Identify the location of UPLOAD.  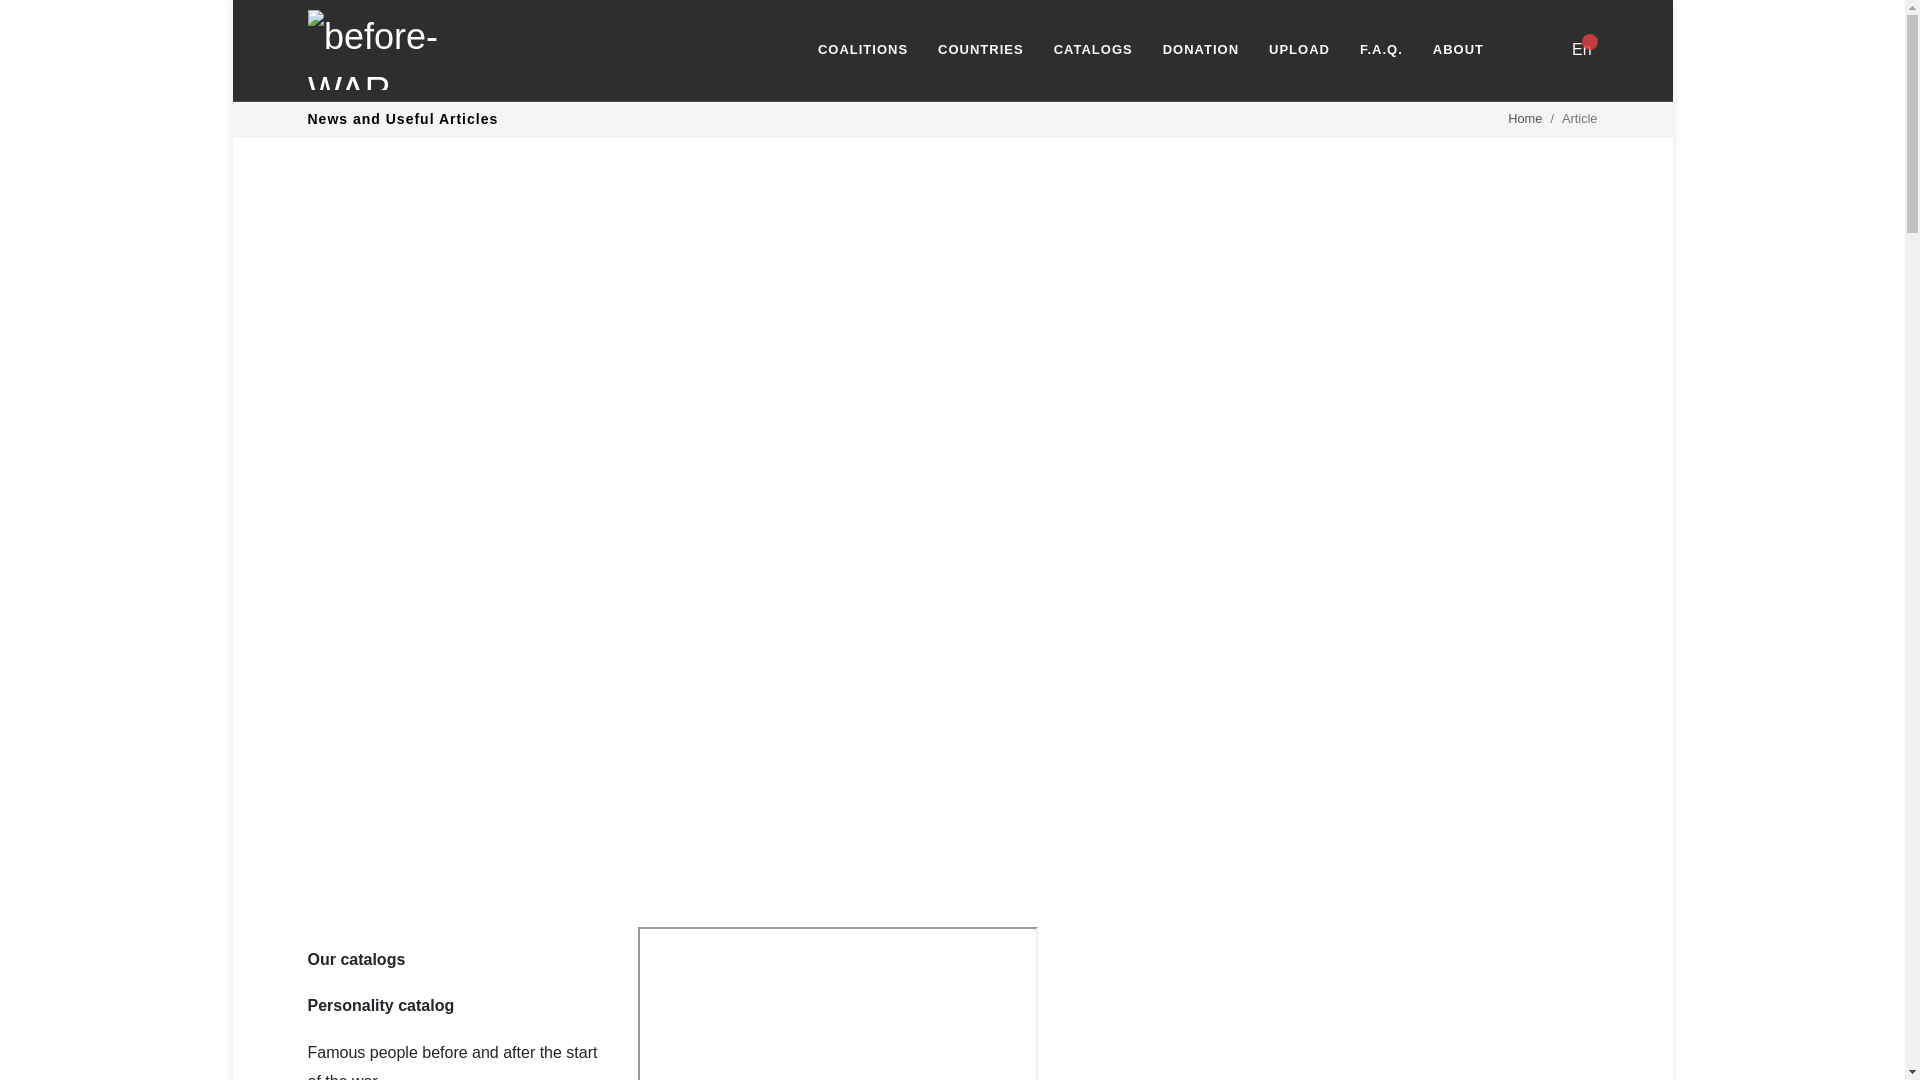
(1299, 50).